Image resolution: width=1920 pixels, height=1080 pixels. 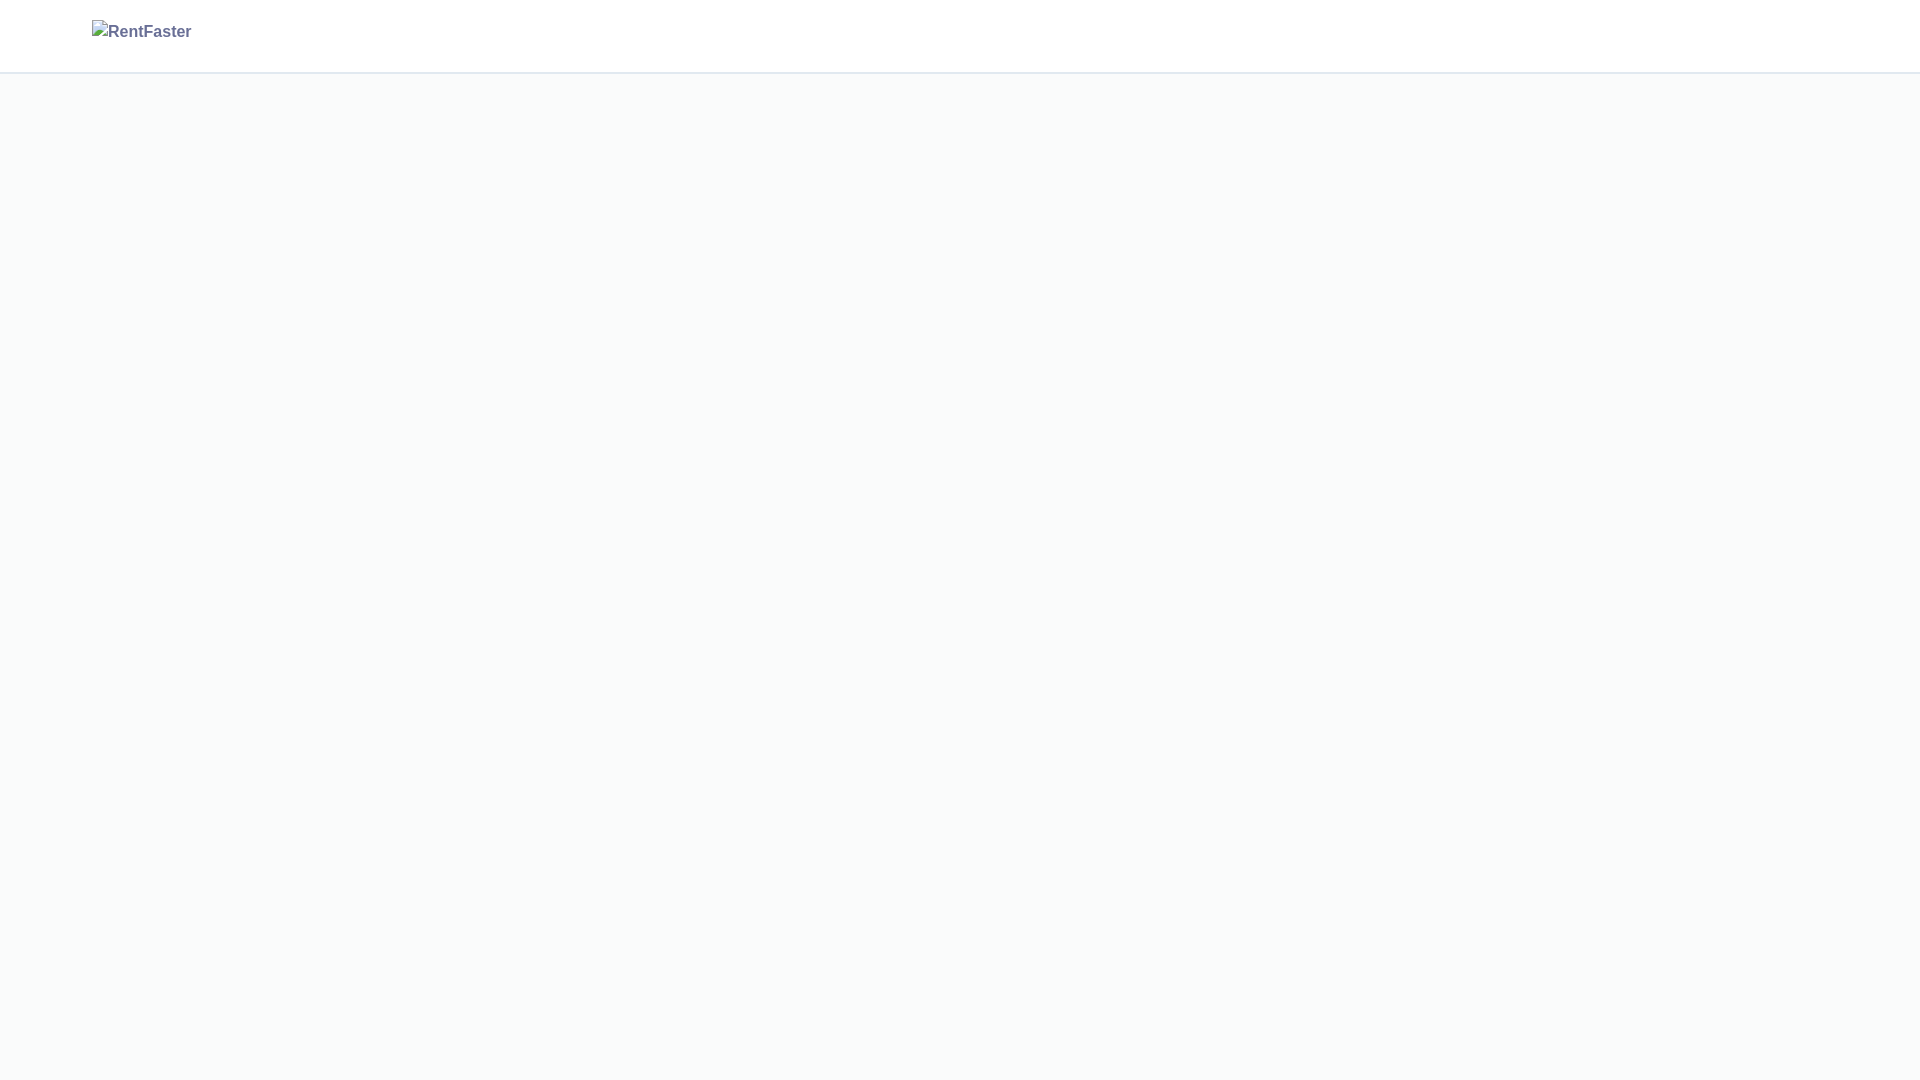 What do you see at coordinates (174, 35) in the screenshot?
I see `RentFaster.ca` at bounding box center [174, 35].